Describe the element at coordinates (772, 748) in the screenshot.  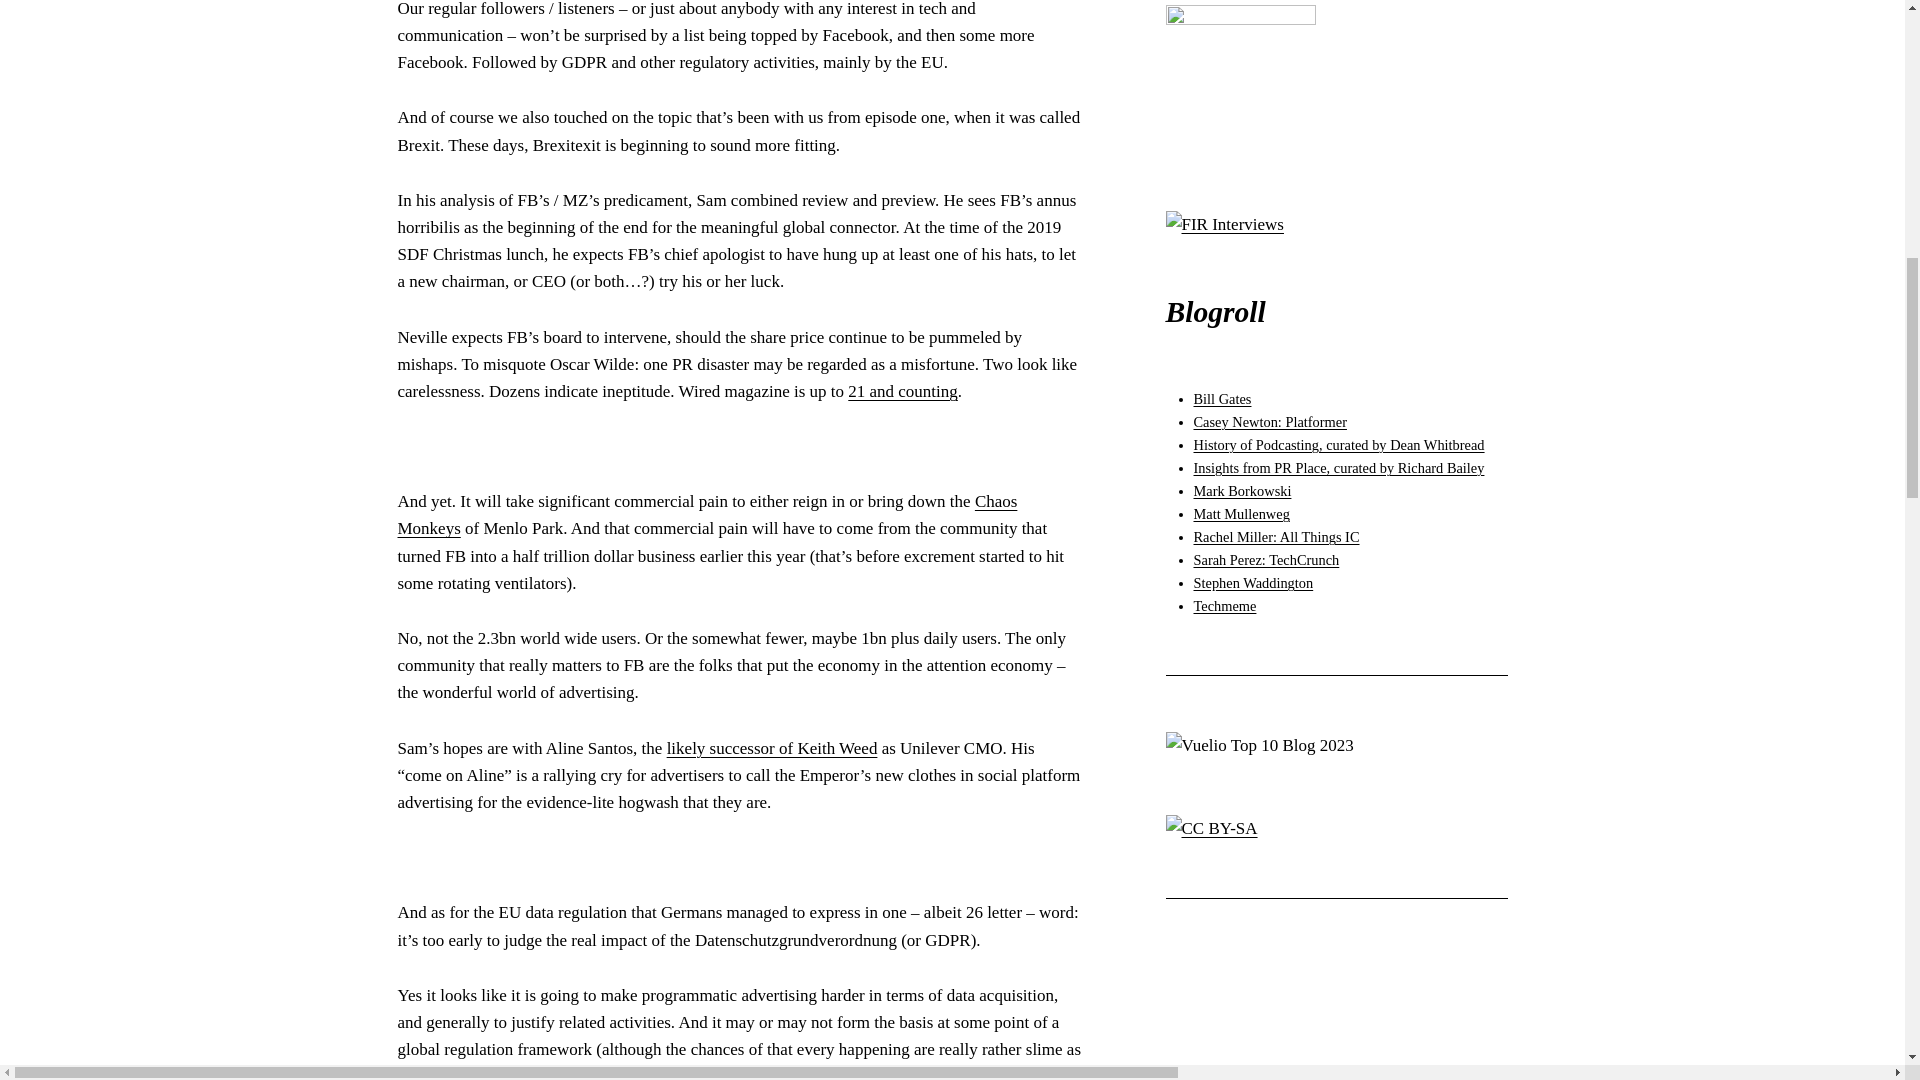
I see `likely successor of Keith Weed` at that location.